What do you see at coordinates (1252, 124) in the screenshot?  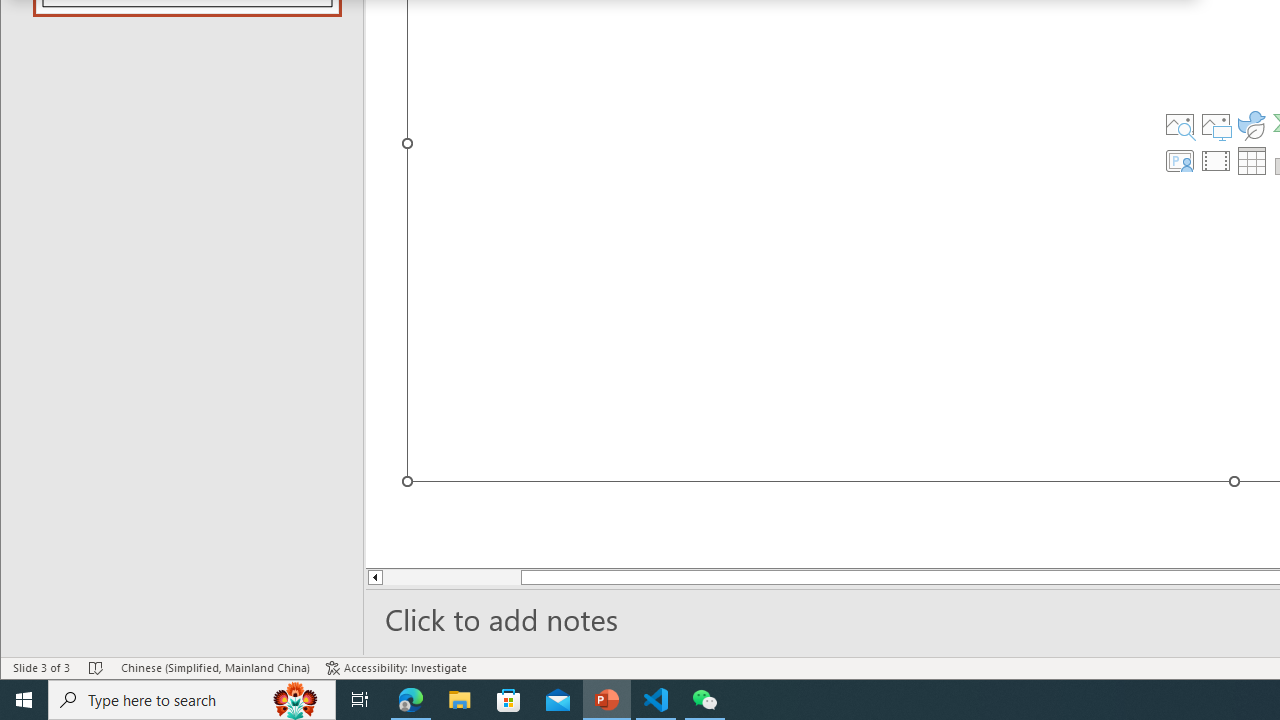 I see `Insert an Icon` at bounding box center [1252, 124].